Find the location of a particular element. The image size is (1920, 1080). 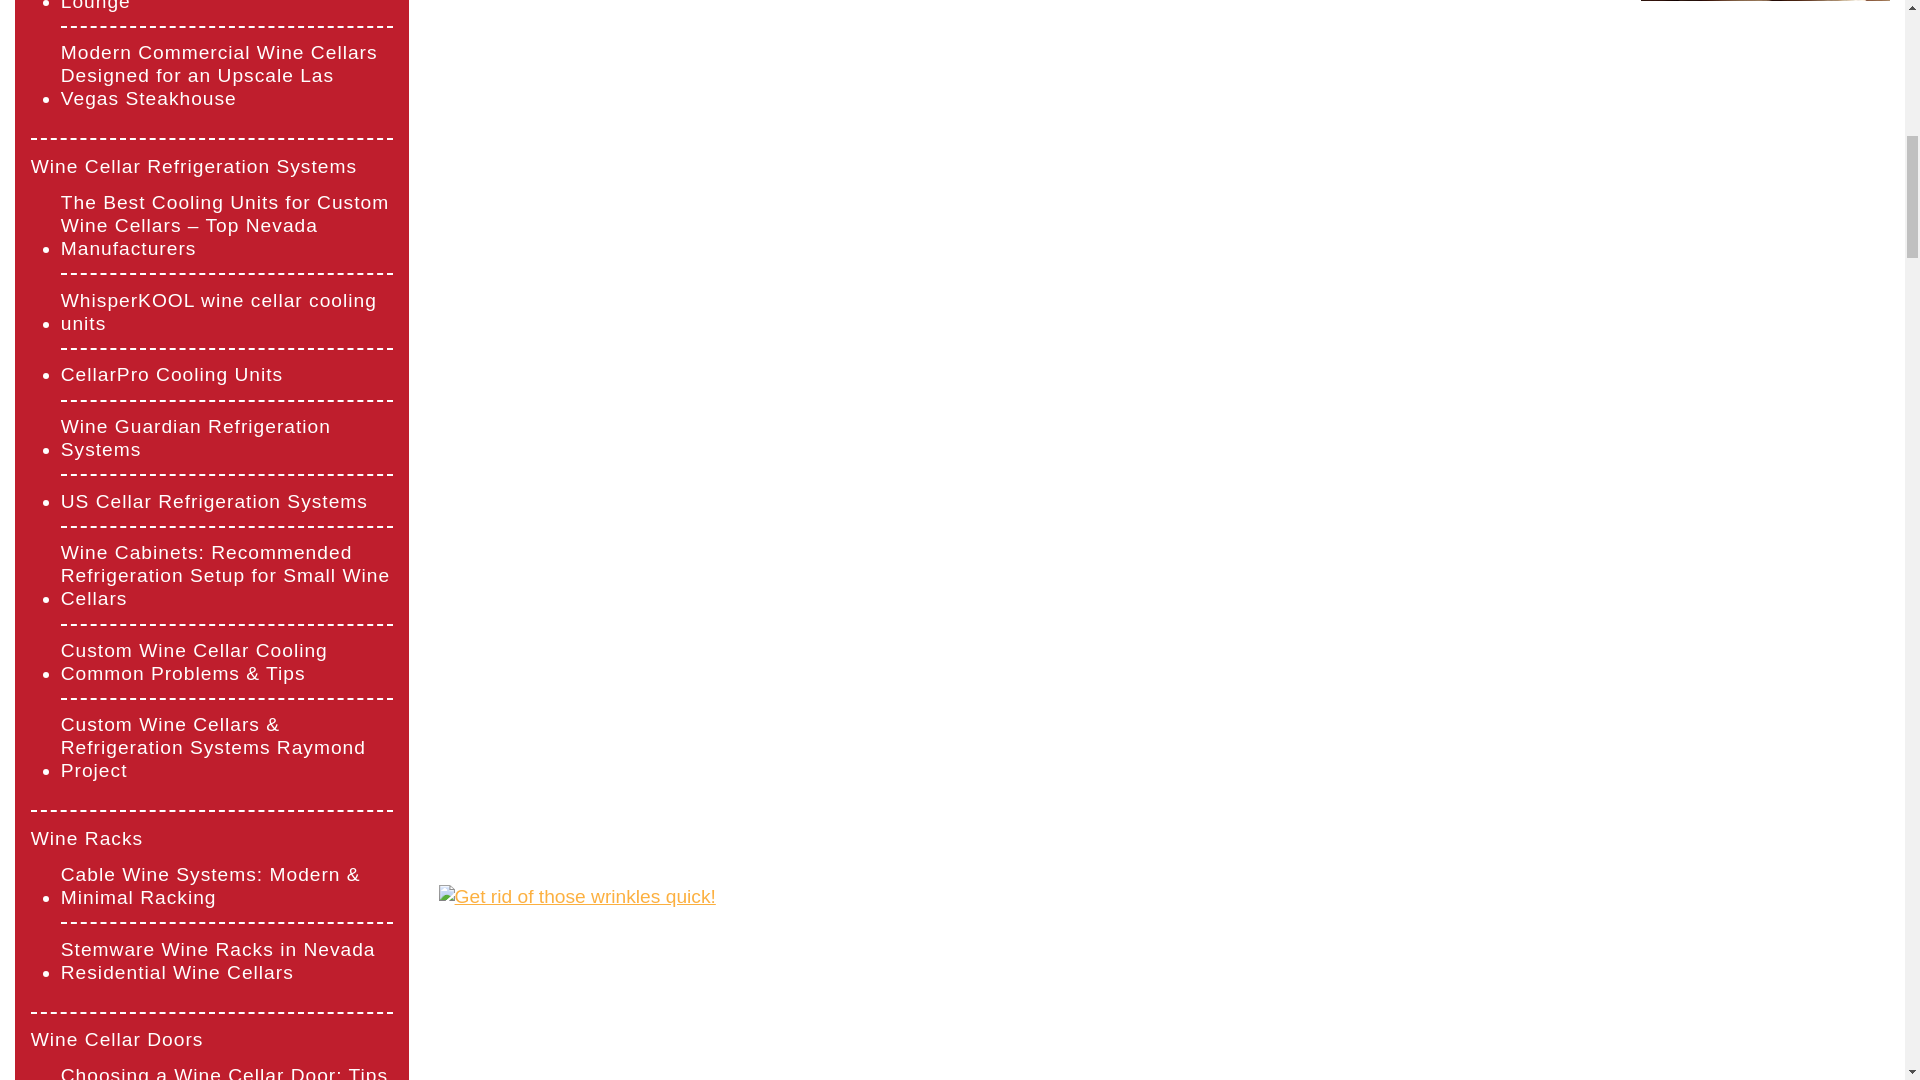

Stemware Wine Racks in Nevada Residential Wine Cellars is located at coordinates (227, 960).